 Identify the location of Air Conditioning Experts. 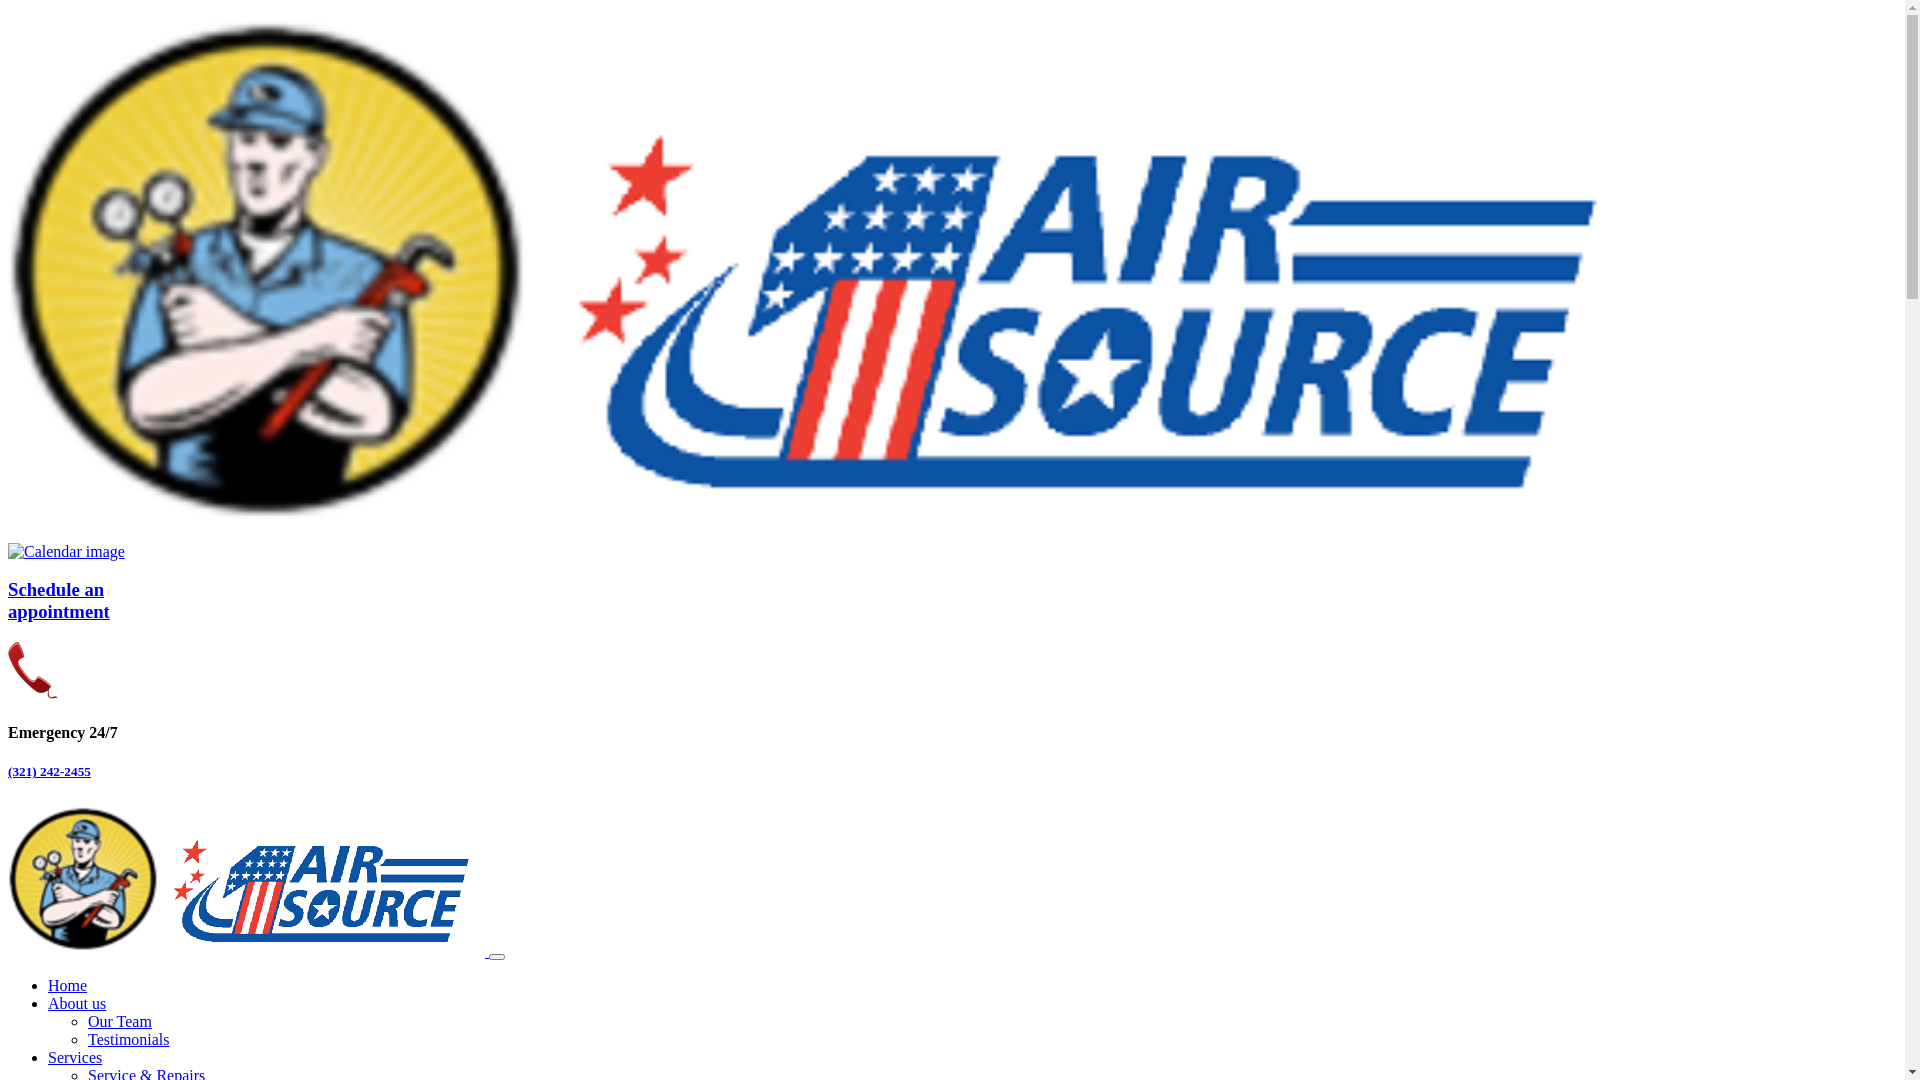
(830, 534).